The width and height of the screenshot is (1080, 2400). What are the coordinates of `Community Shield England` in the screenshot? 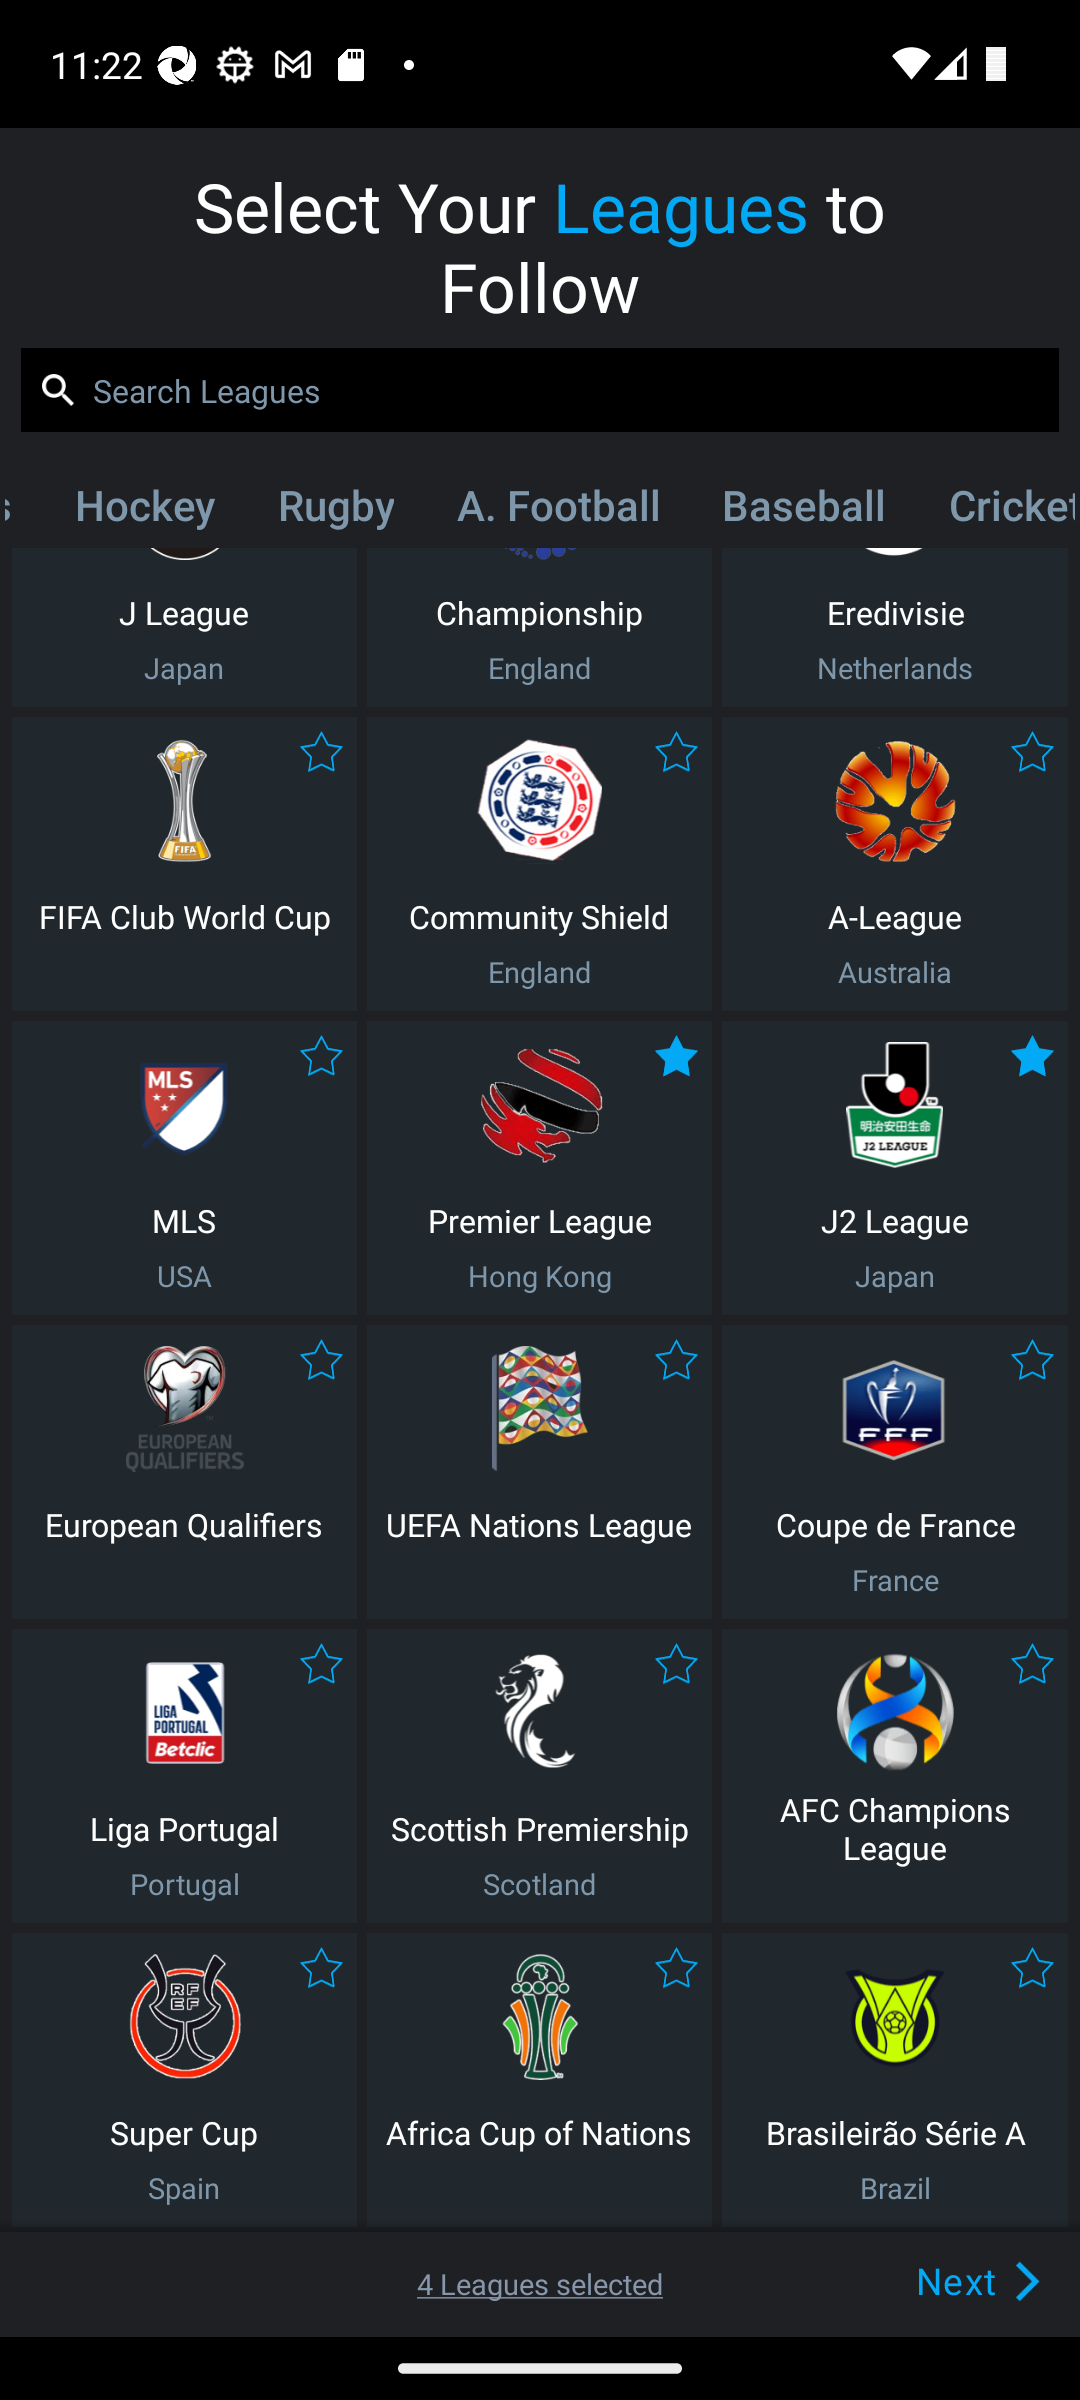 It's located at (539, 864).